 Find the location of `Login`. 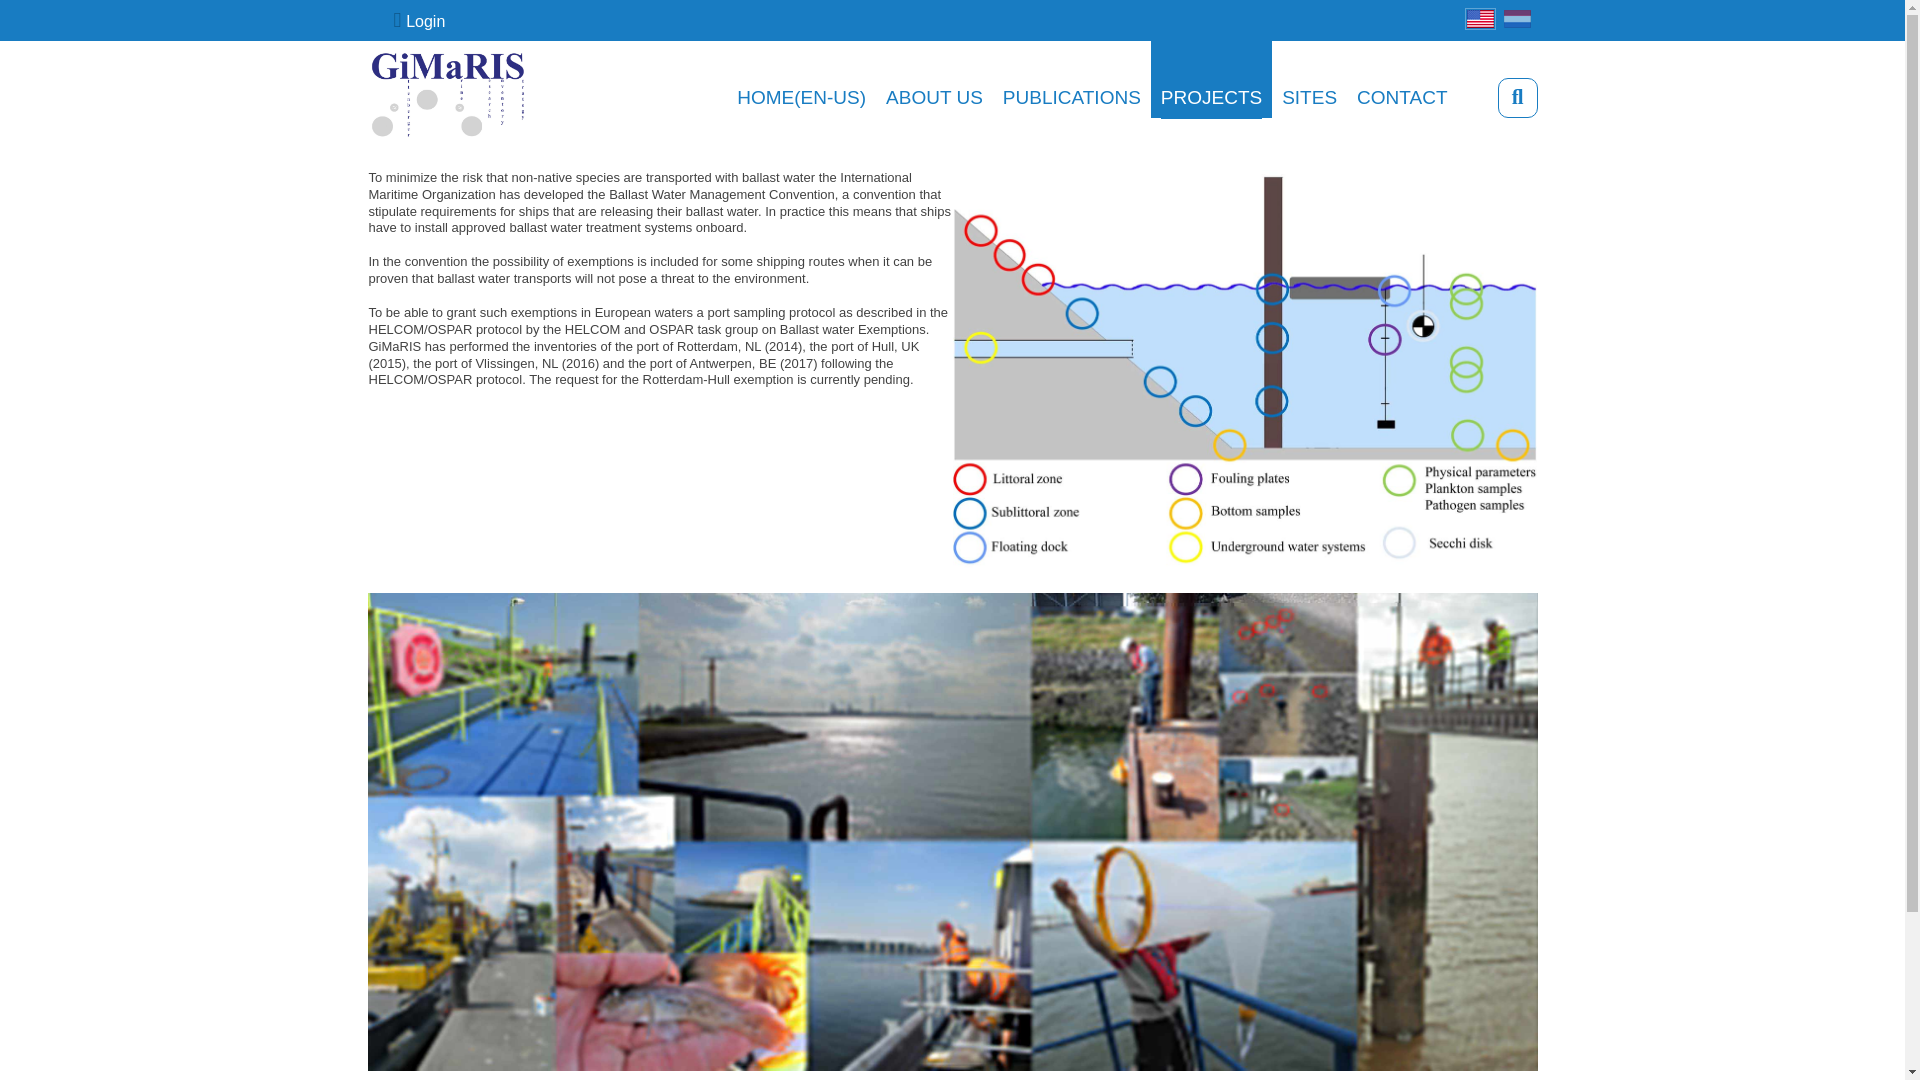

Login is located at coordinates (419, 20).